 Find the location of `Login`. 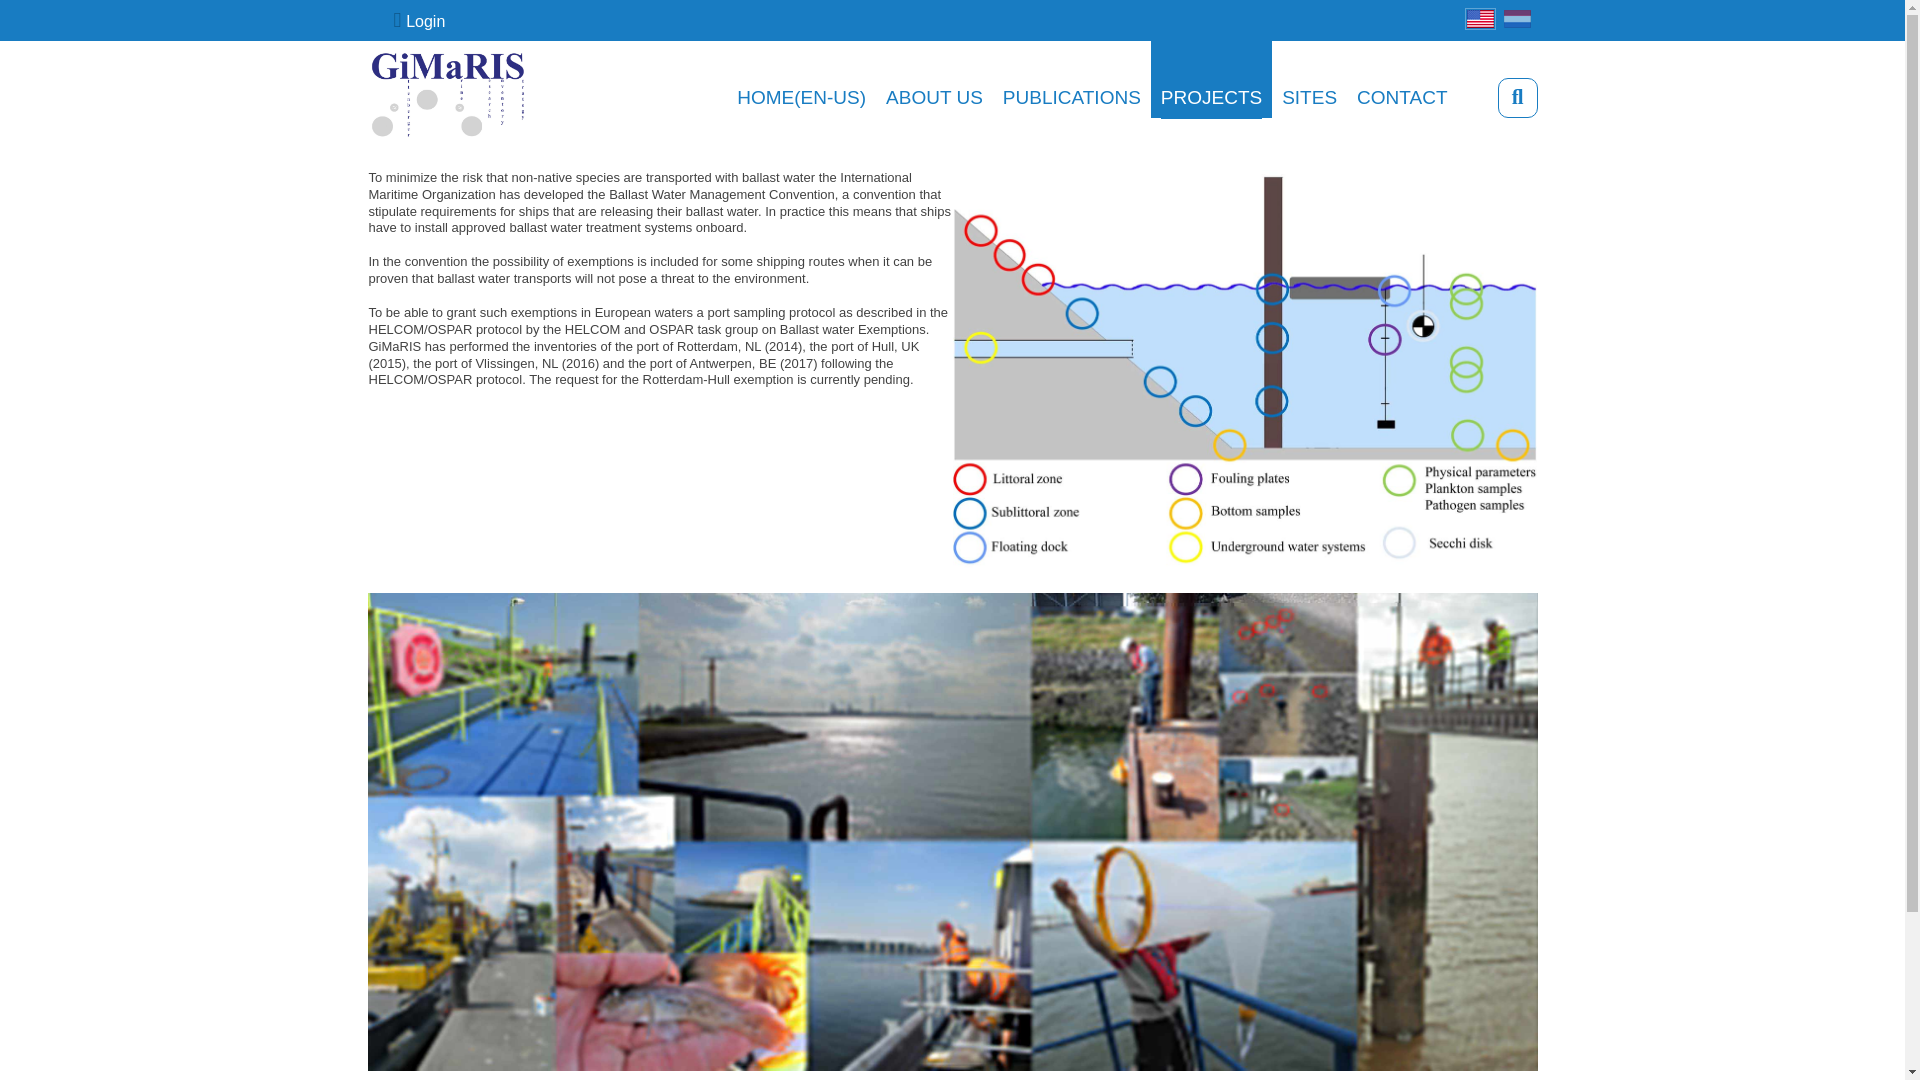

Login is located at coordinates (419, 20).